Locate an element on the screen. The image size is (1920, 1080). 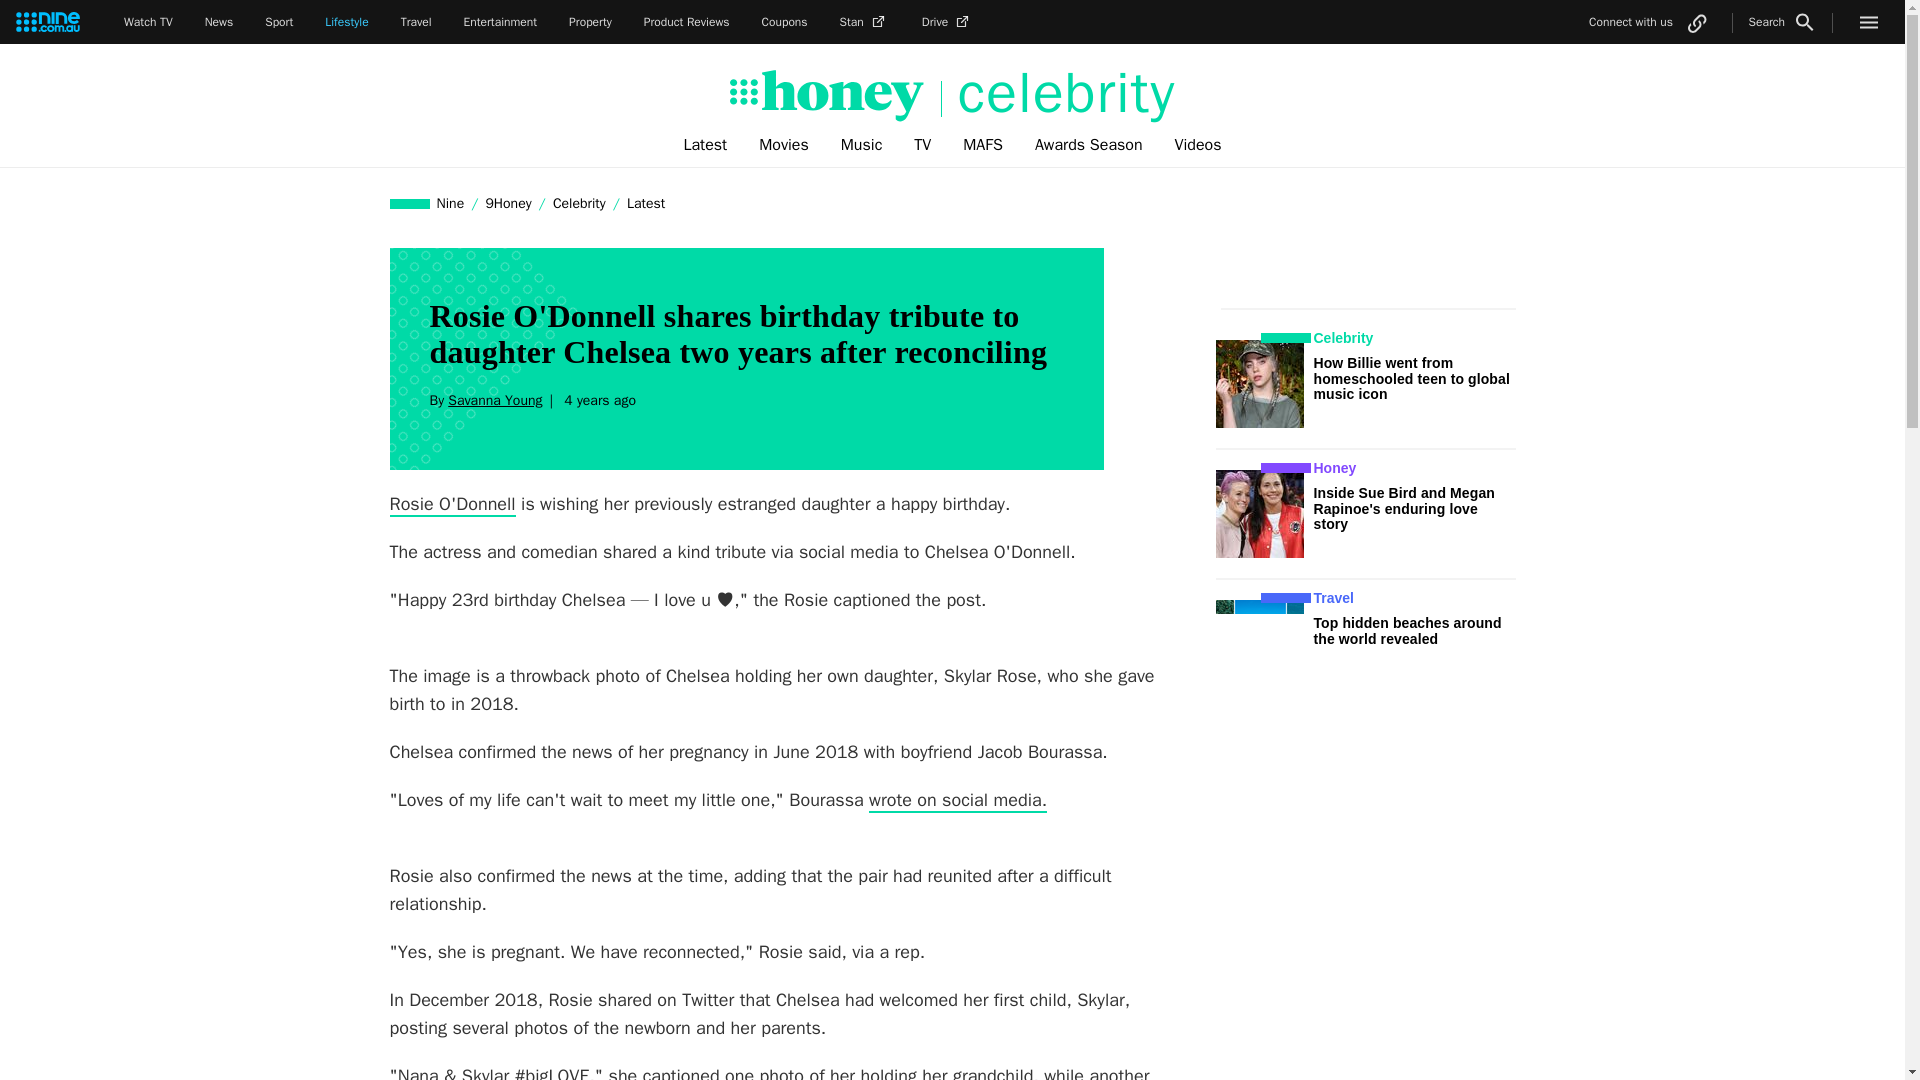
Drive is located at coordinates (947, 22).